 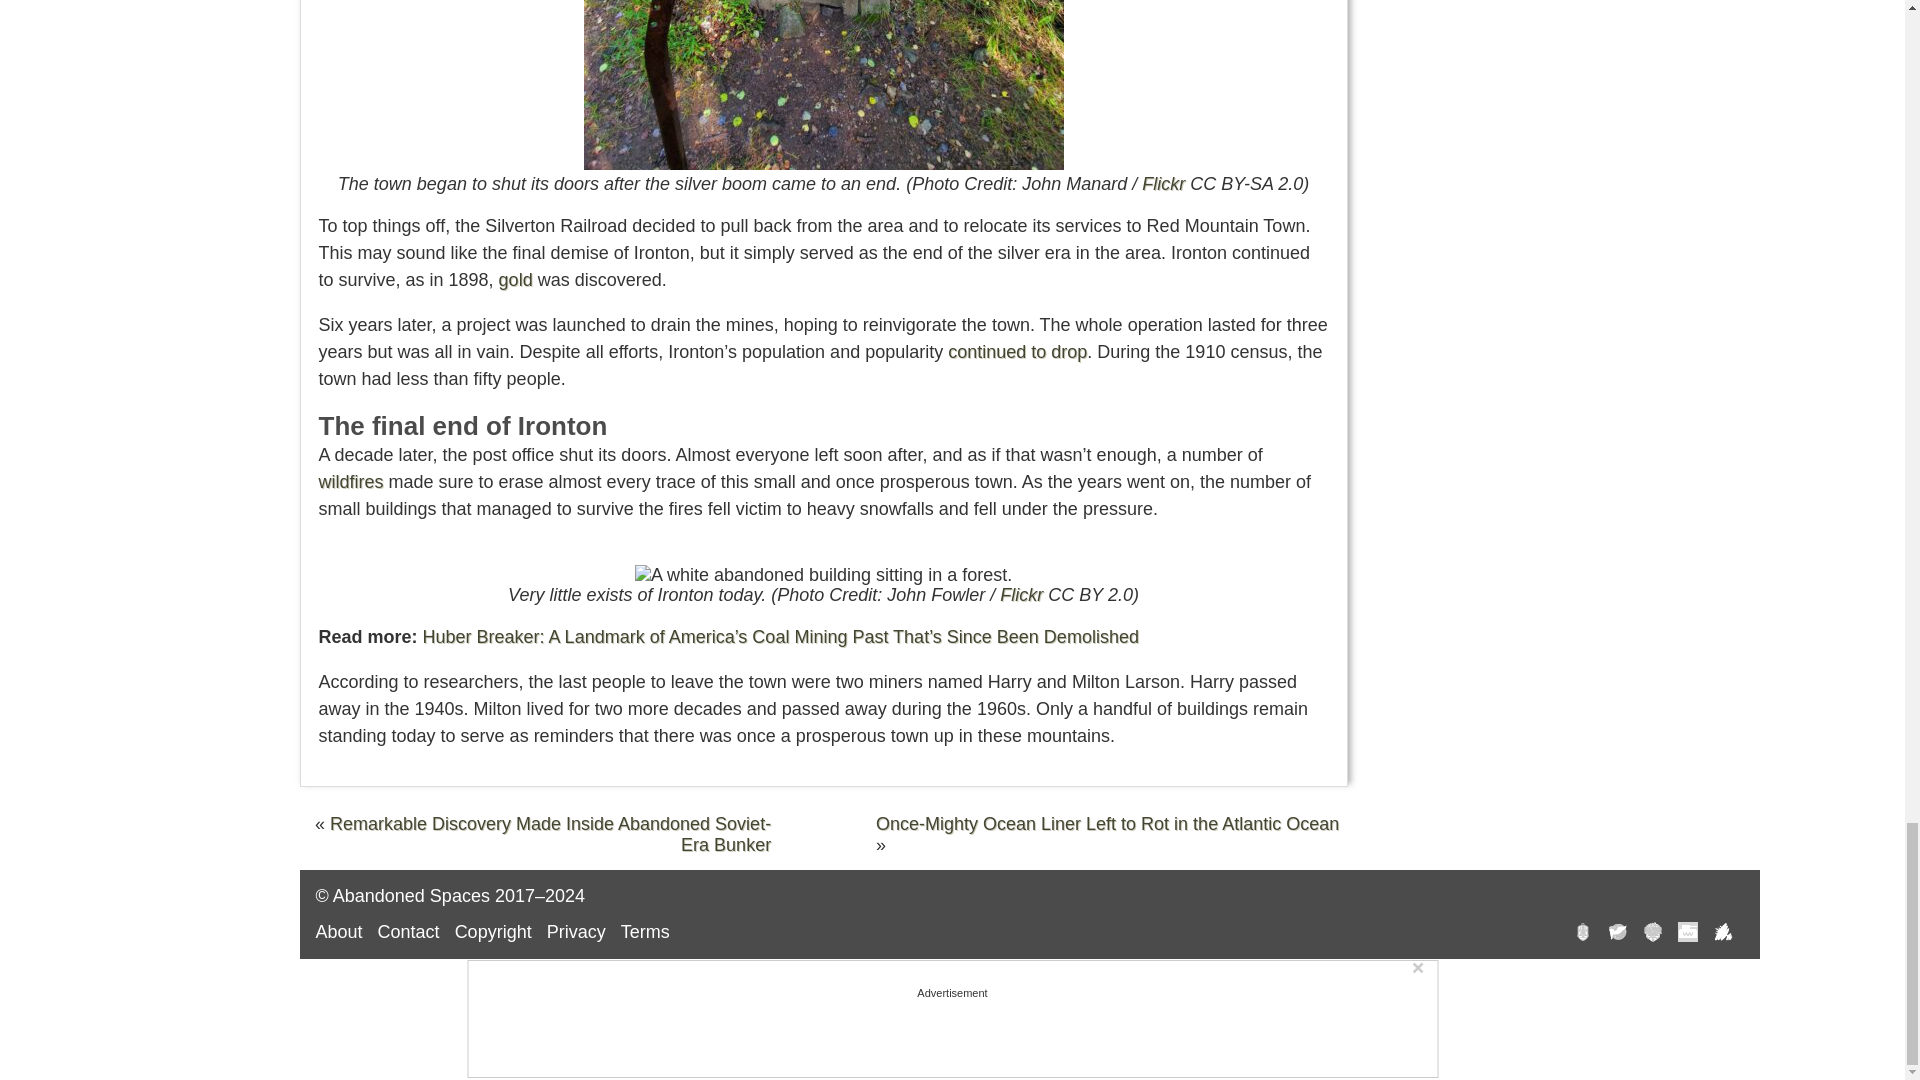 I want to click on gold, so click(x=516, y=280).